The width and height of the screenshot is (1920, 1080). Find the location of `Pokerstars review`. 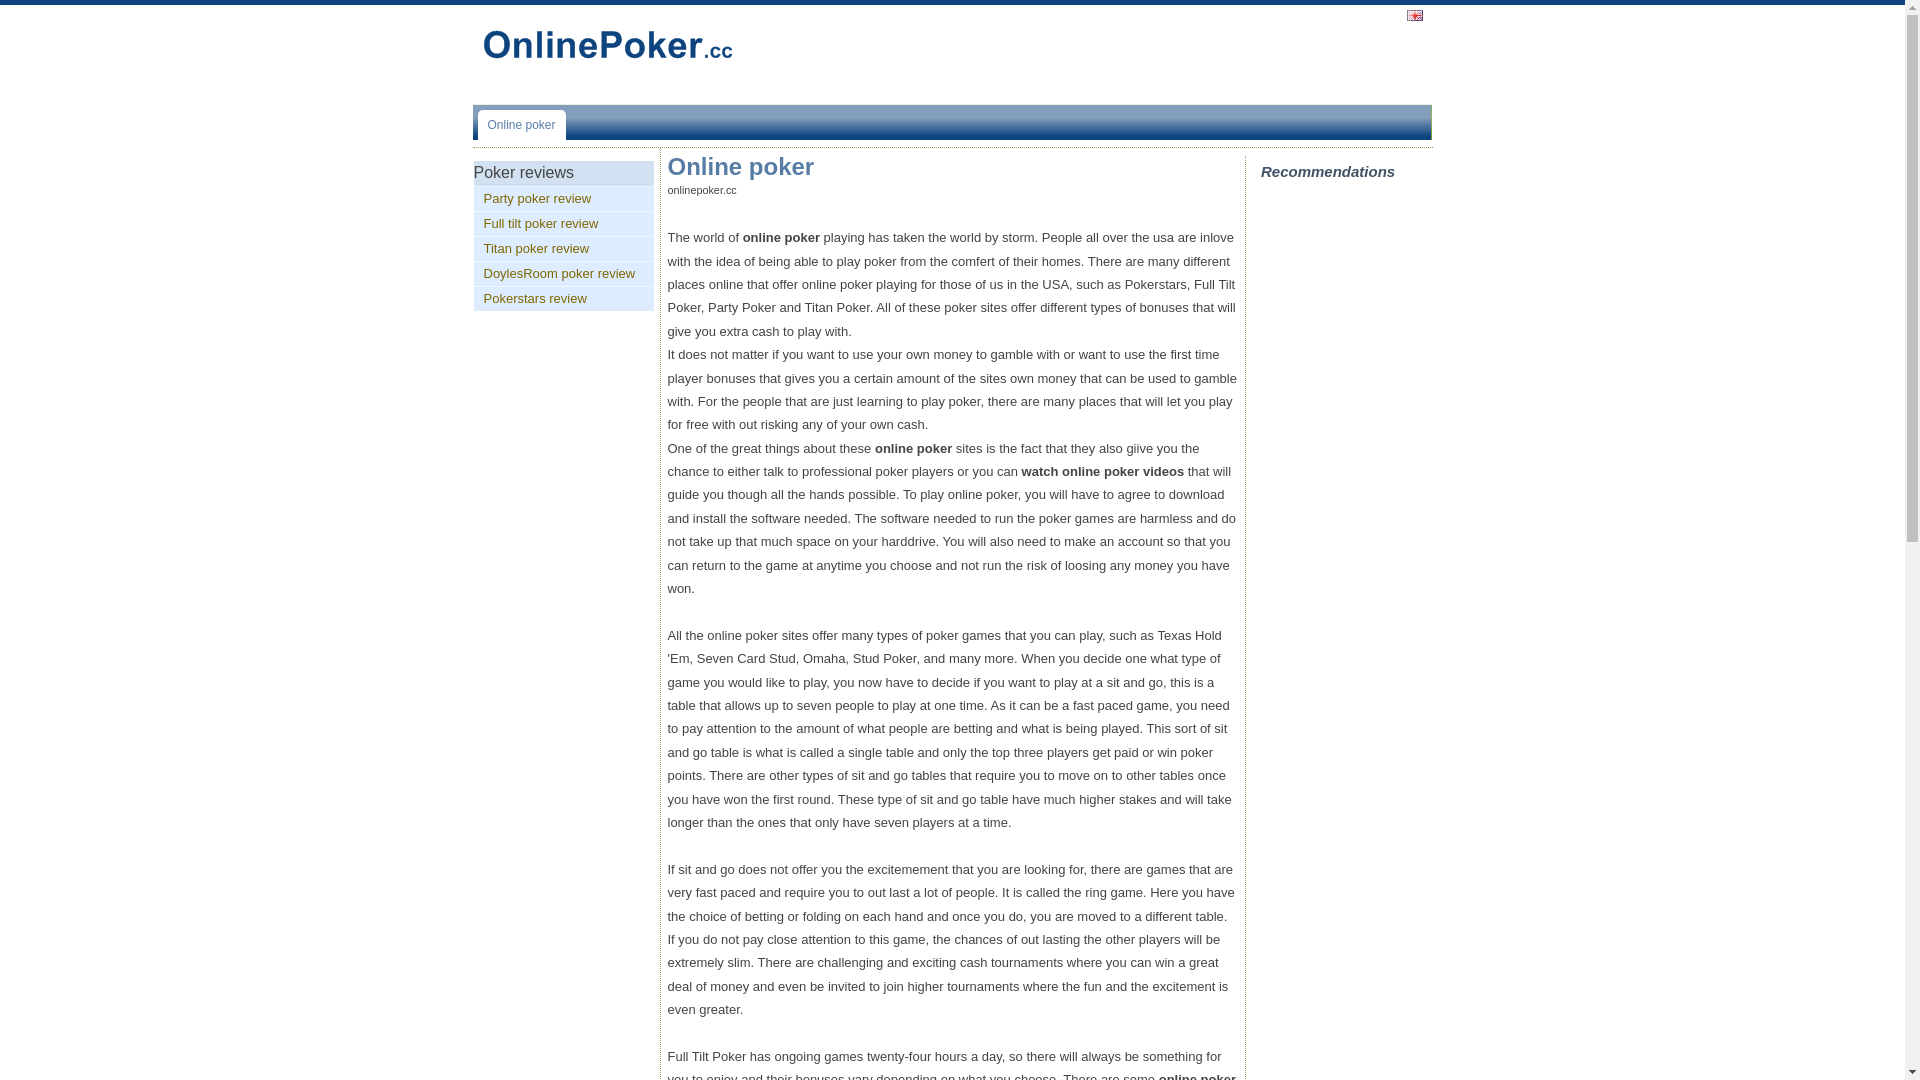

Pokerstars review is located at coordinates (564, 299).